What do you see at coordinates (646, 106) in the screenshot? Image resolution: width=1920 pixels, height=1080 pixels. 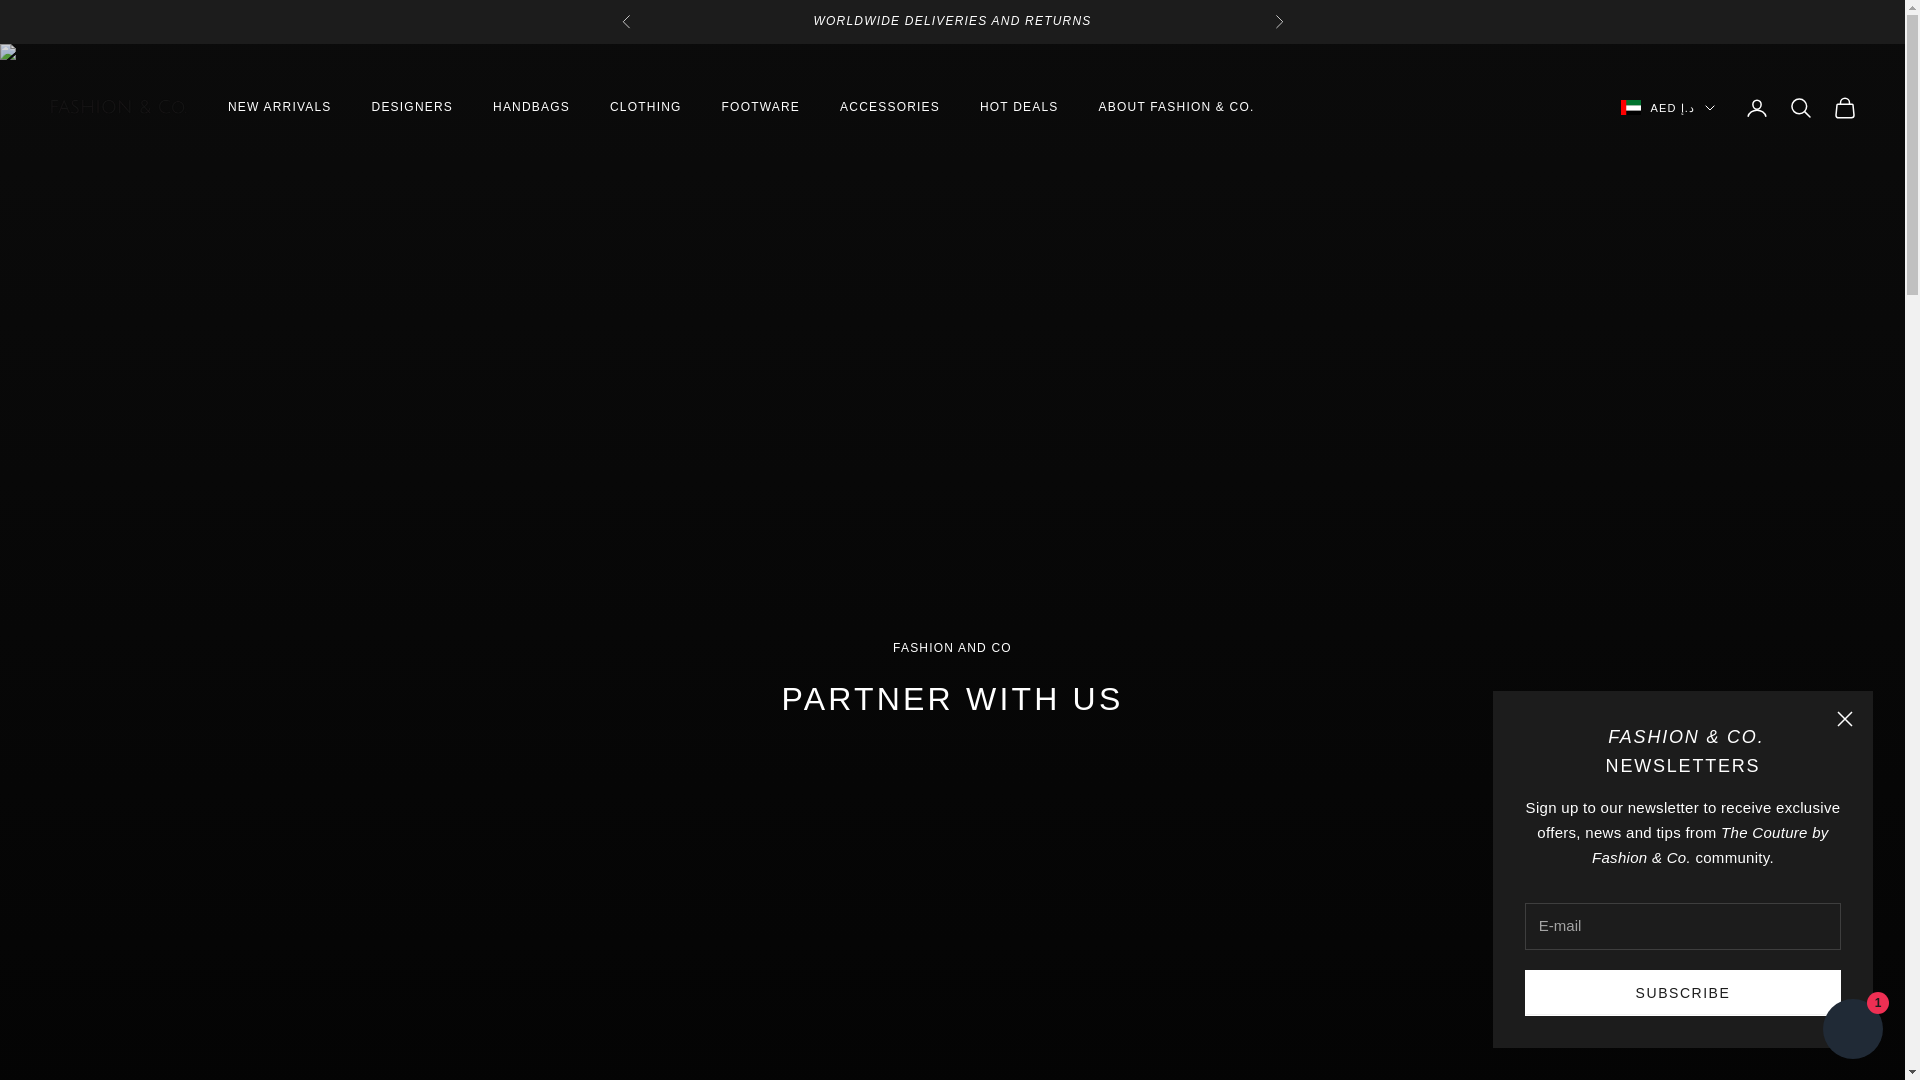 I see `CLOTHING` at bounding box center [646, 106].